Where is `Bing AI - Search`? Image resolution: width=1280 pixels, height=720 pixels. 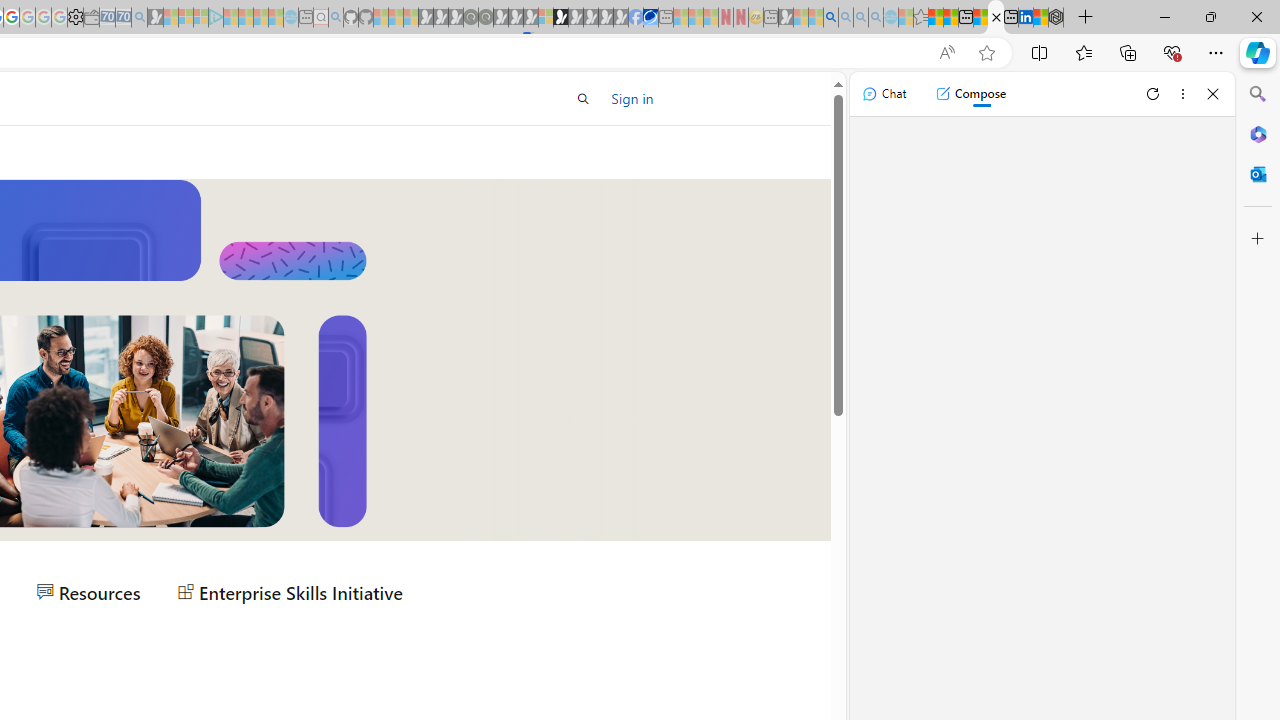
Bing AI - Search is located at coordinates (831, 18).